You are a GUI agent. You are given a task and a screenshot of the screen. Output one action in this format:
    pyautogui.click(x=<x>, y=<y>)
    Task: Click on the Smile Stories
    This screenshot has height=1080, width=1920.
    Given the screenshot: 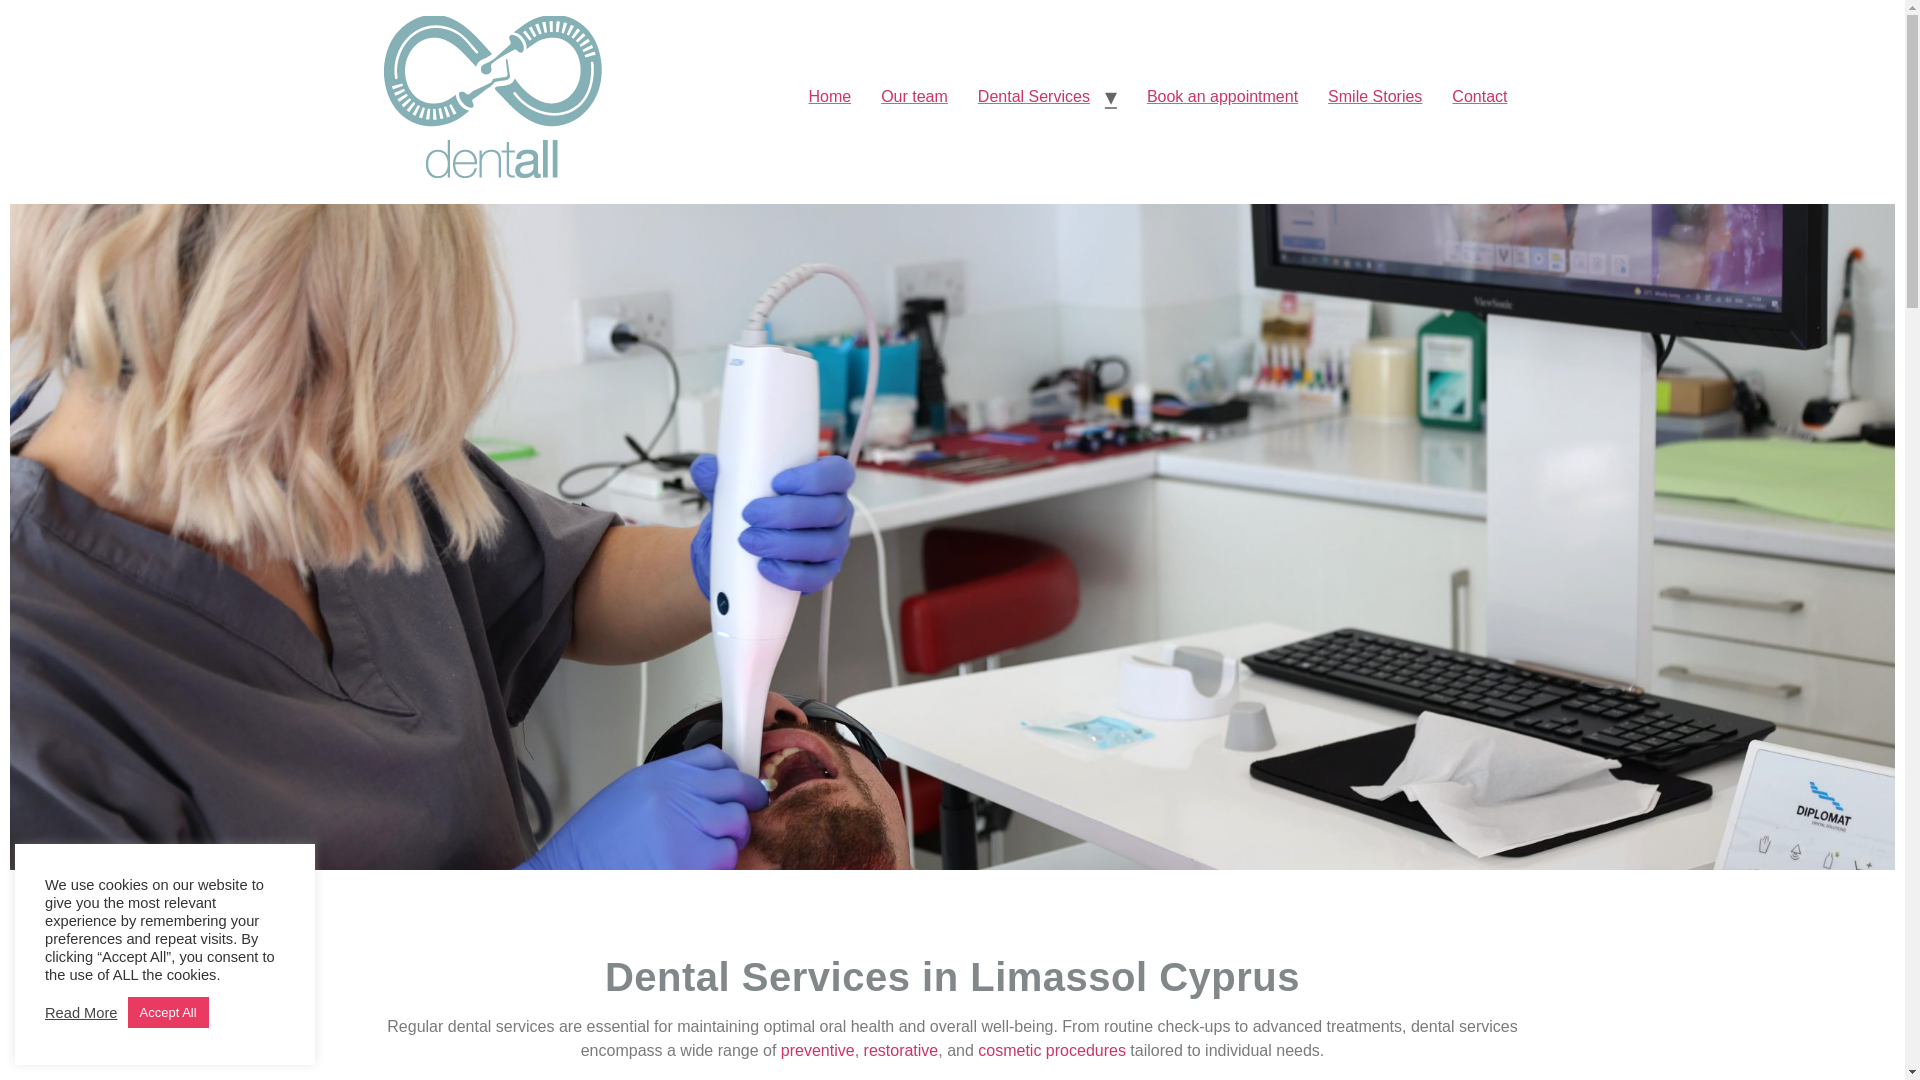 What is the action you would take?
    pyautogui.click(x=1374, y=96)
    